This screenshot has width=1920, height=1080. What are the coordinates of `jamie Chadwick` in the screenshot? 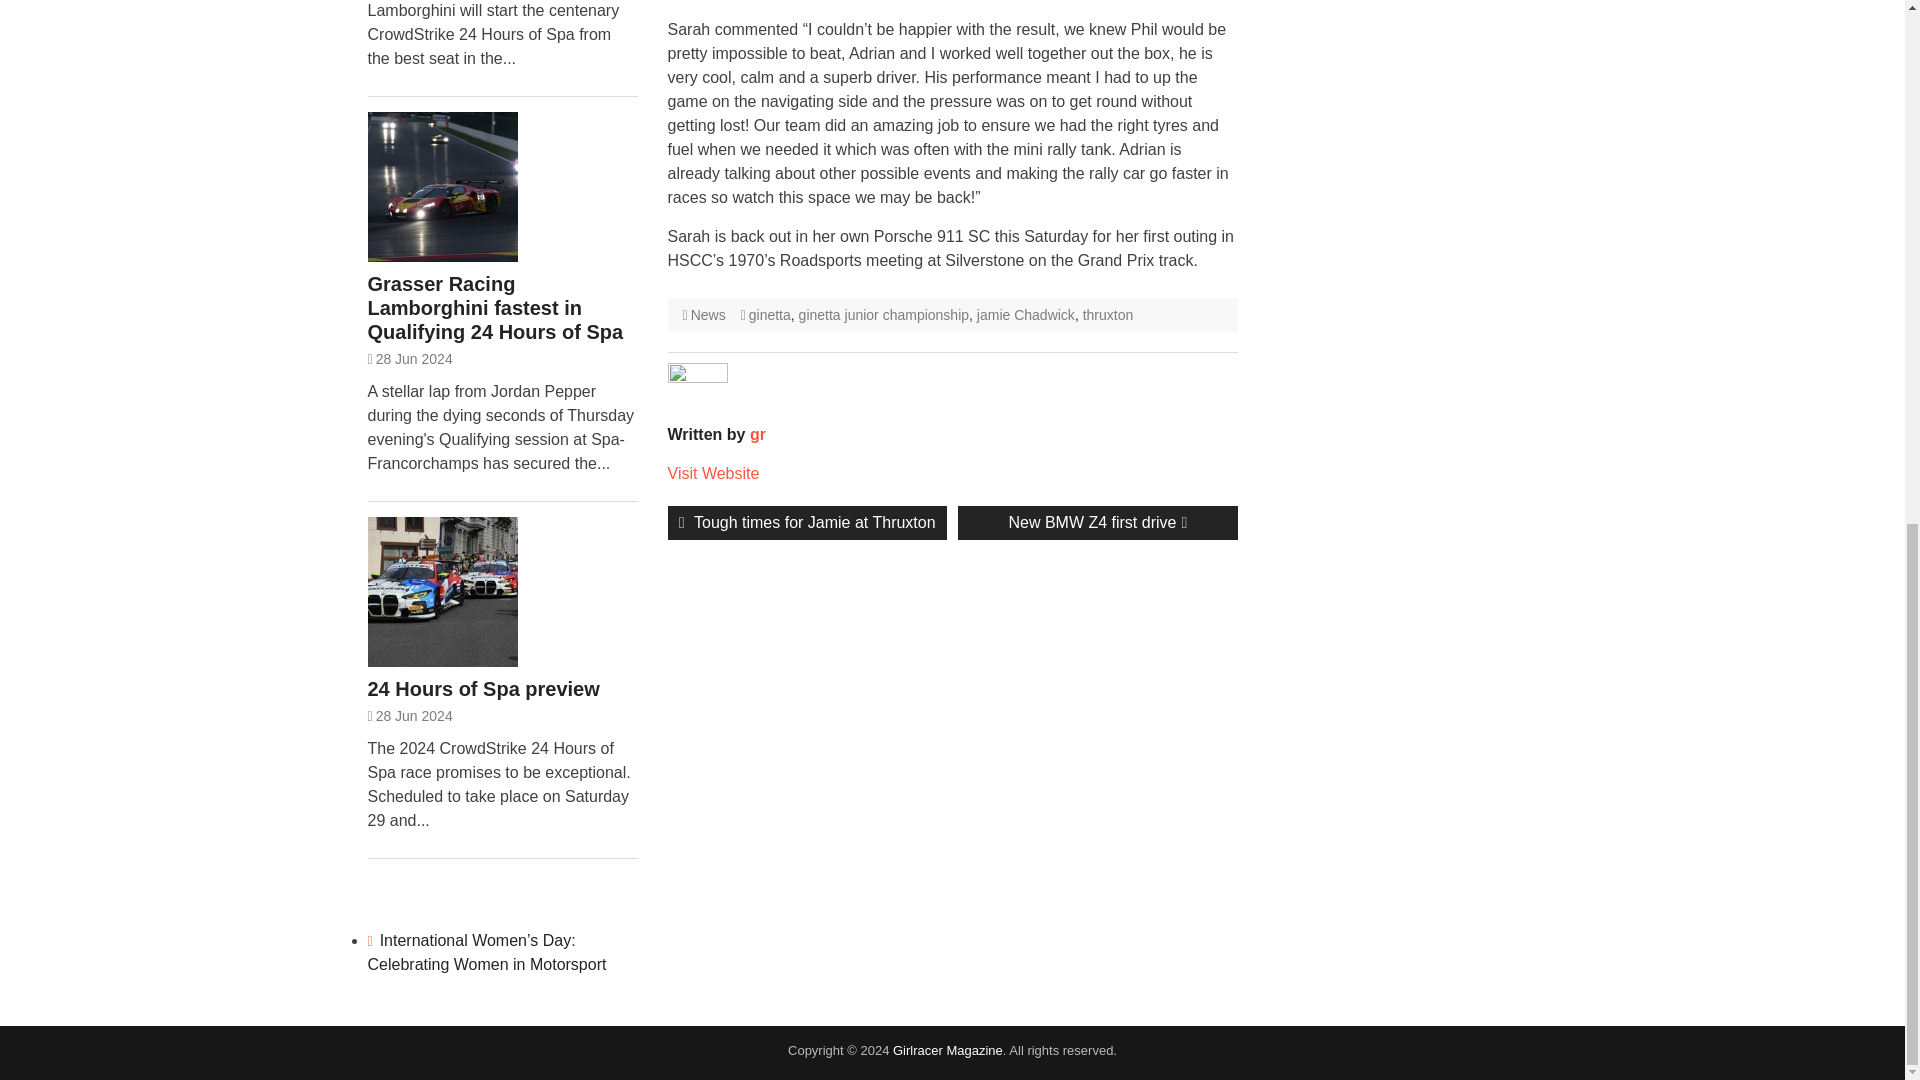 It's located at (1026, 314).